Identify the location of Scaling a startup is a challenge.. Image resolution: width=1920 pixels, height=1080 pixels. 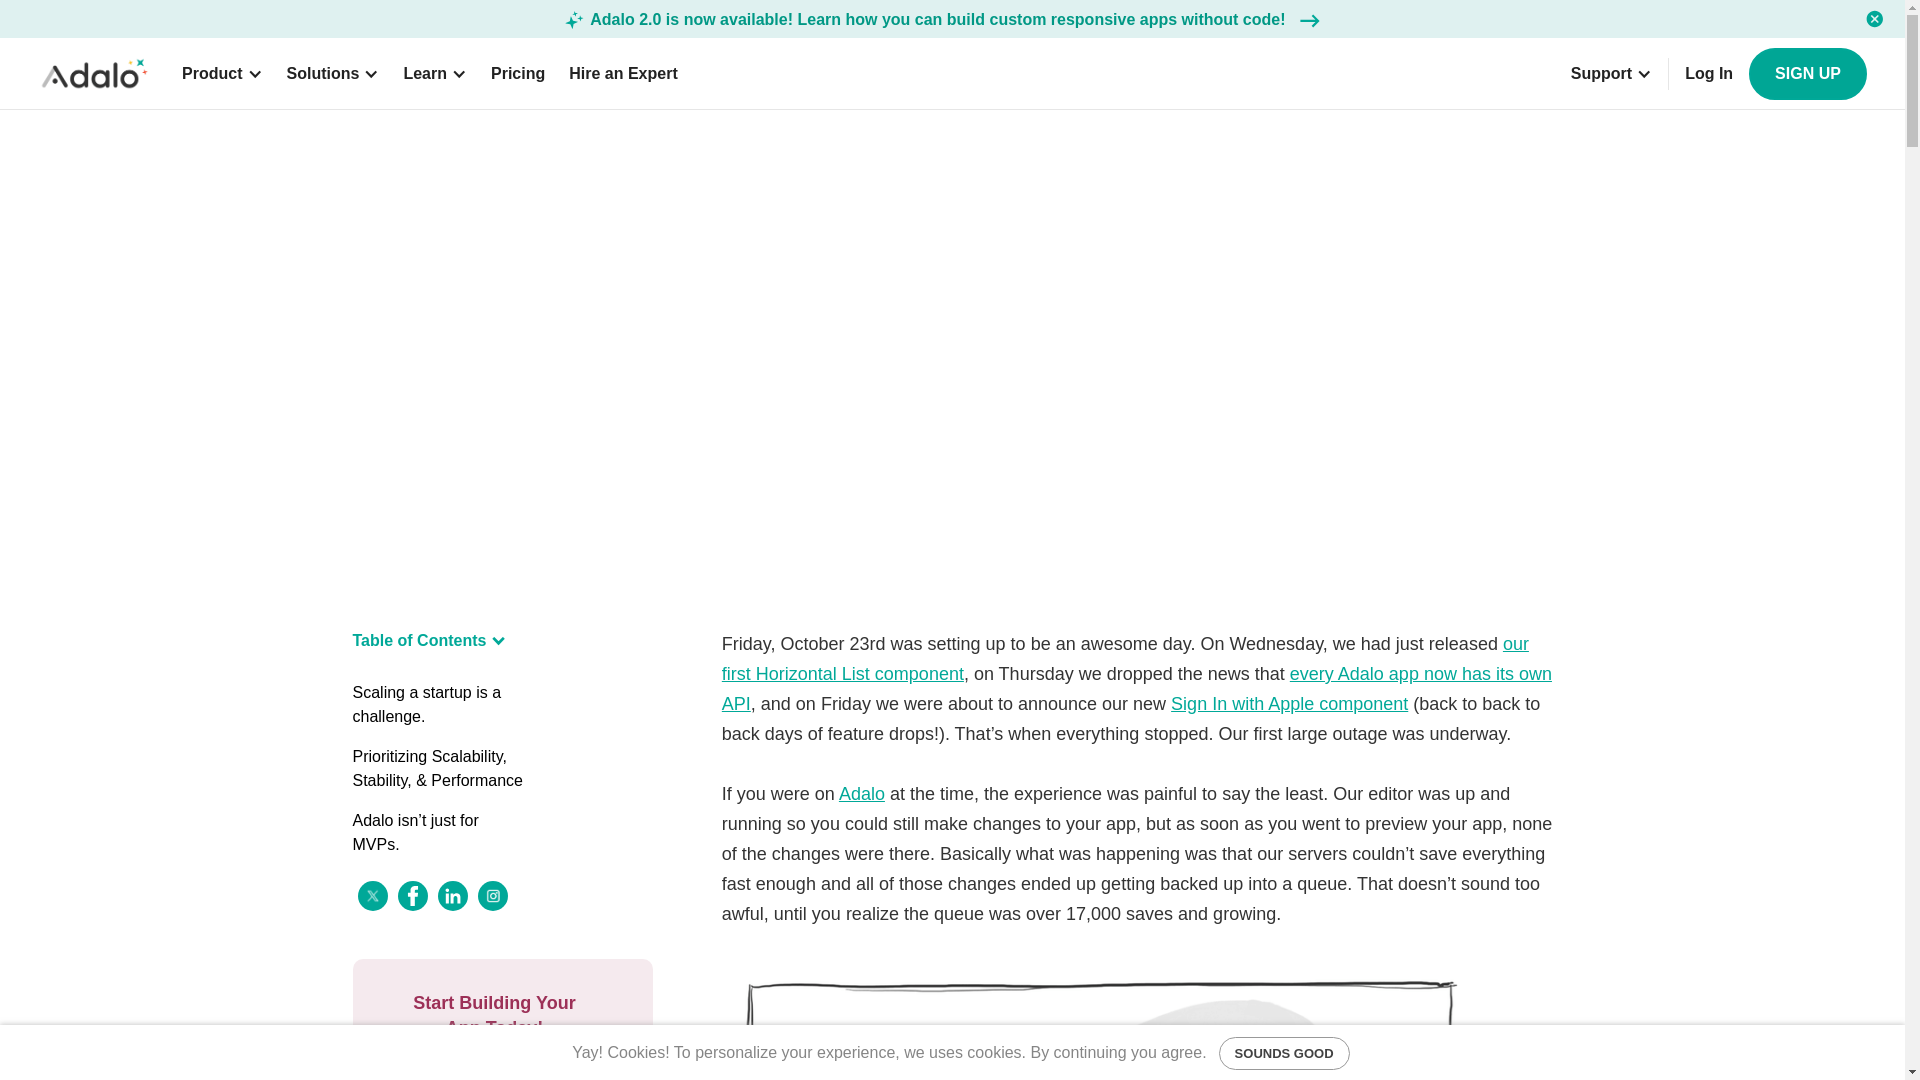
(438, 704).